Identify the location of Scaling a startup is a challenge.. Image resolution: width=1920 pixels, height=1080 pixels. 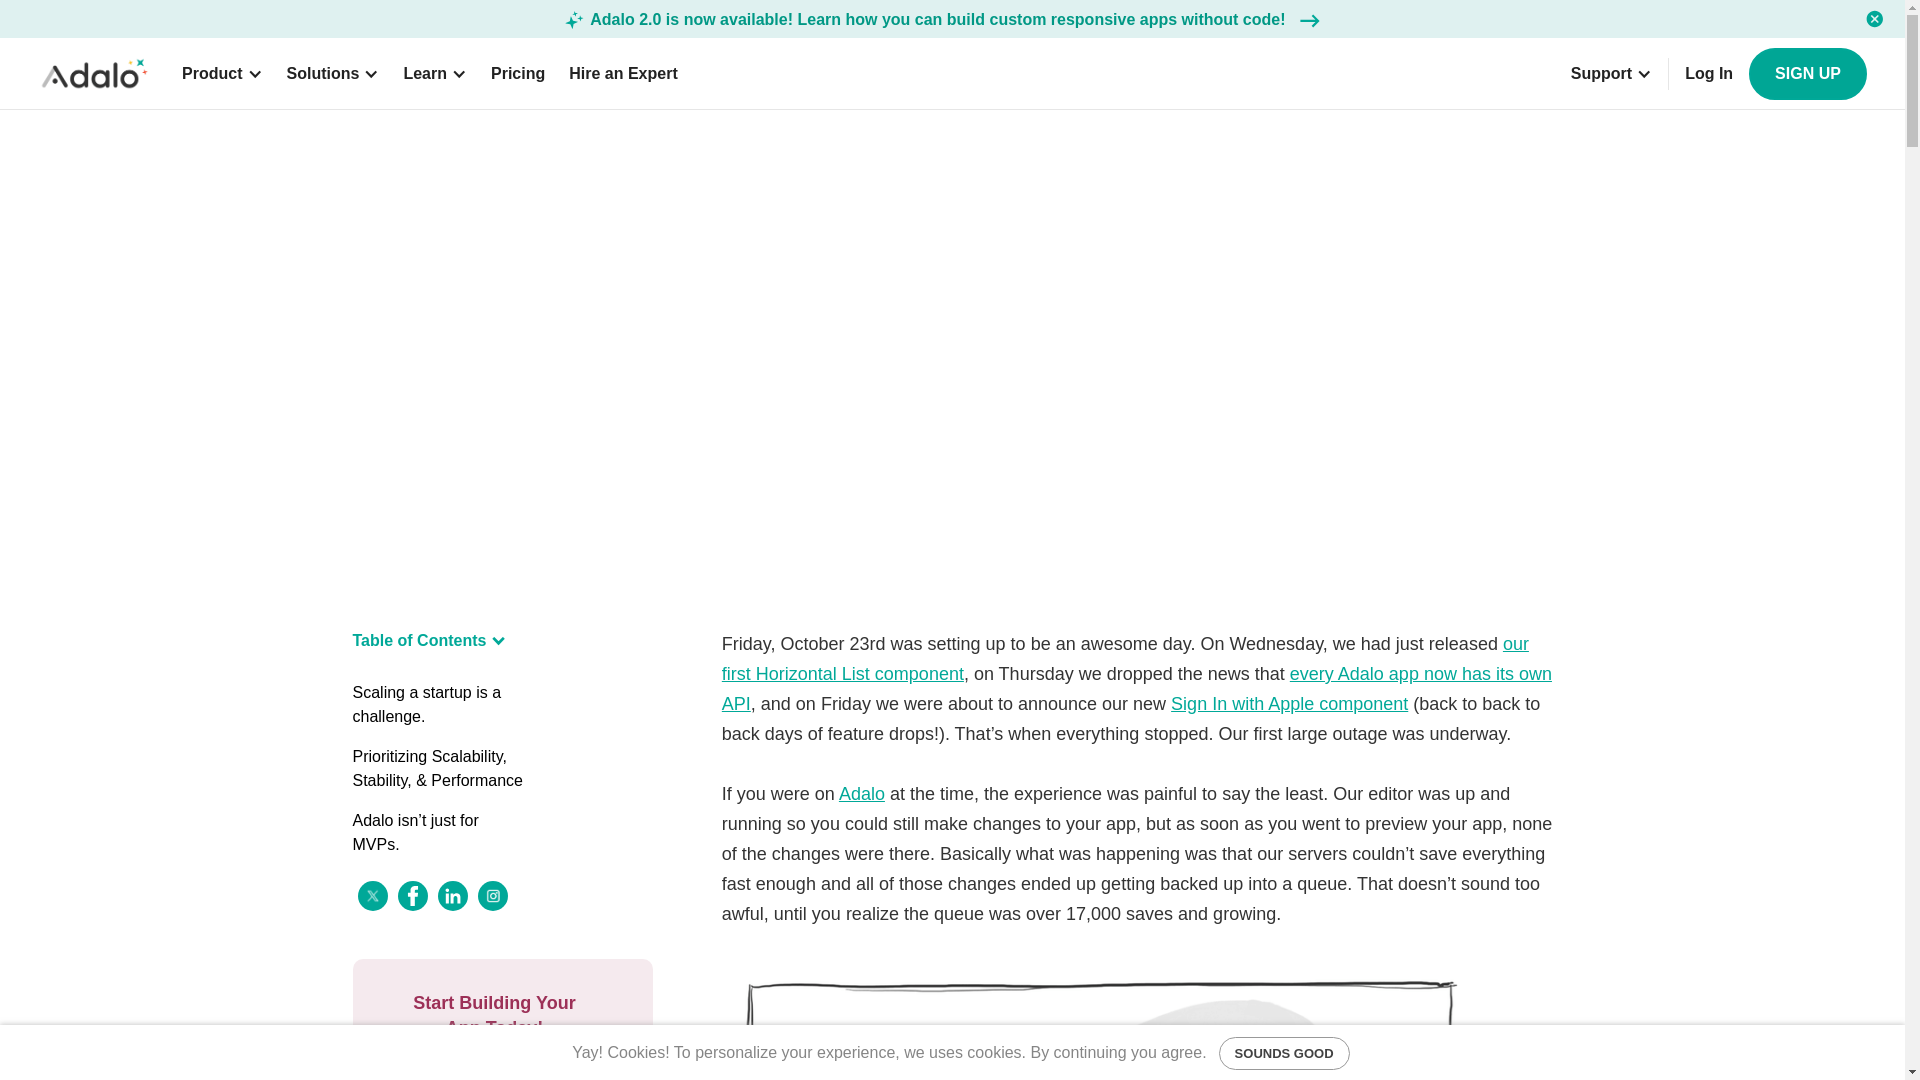
(438, 704).